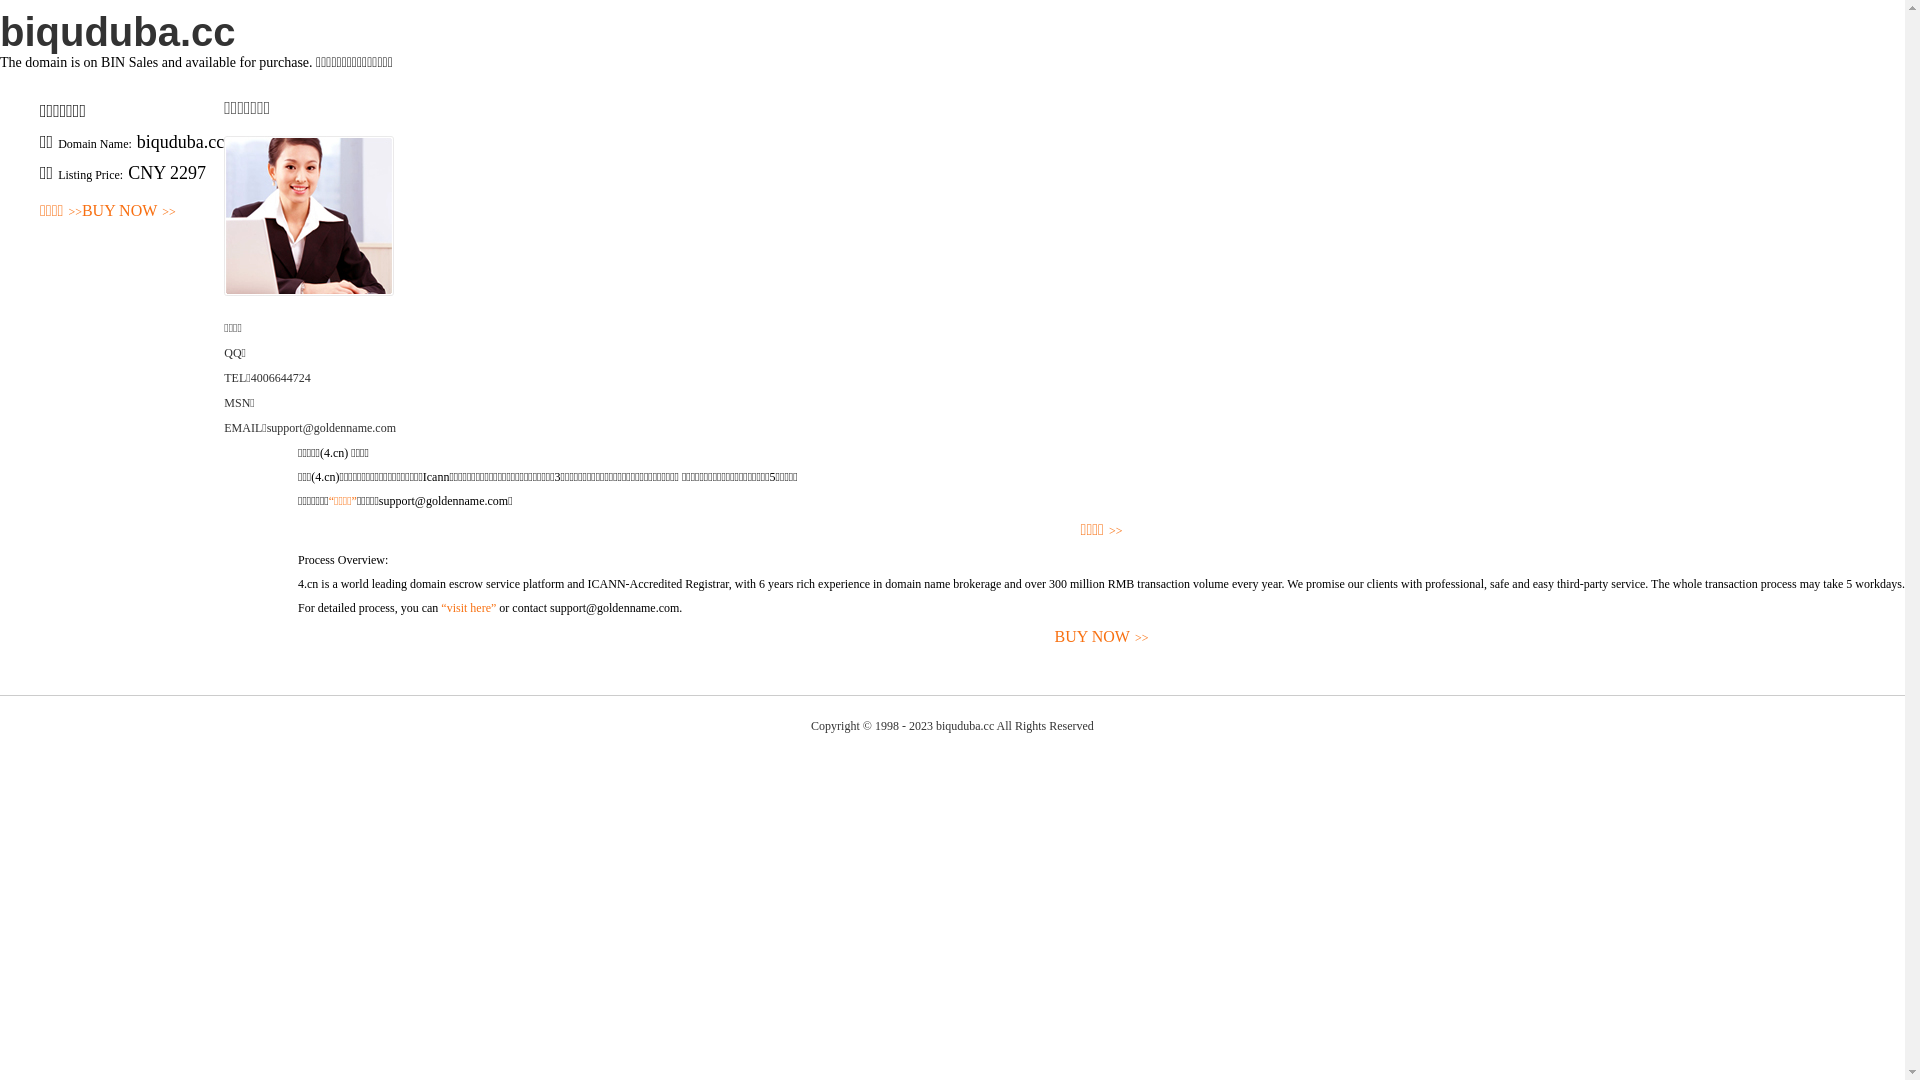 Image resolution: width=1920 pixels, height=1080 pixels. Describe the element at coordinates (129, 212) in the screenshot. I see `BUY NOW>>` at that location.